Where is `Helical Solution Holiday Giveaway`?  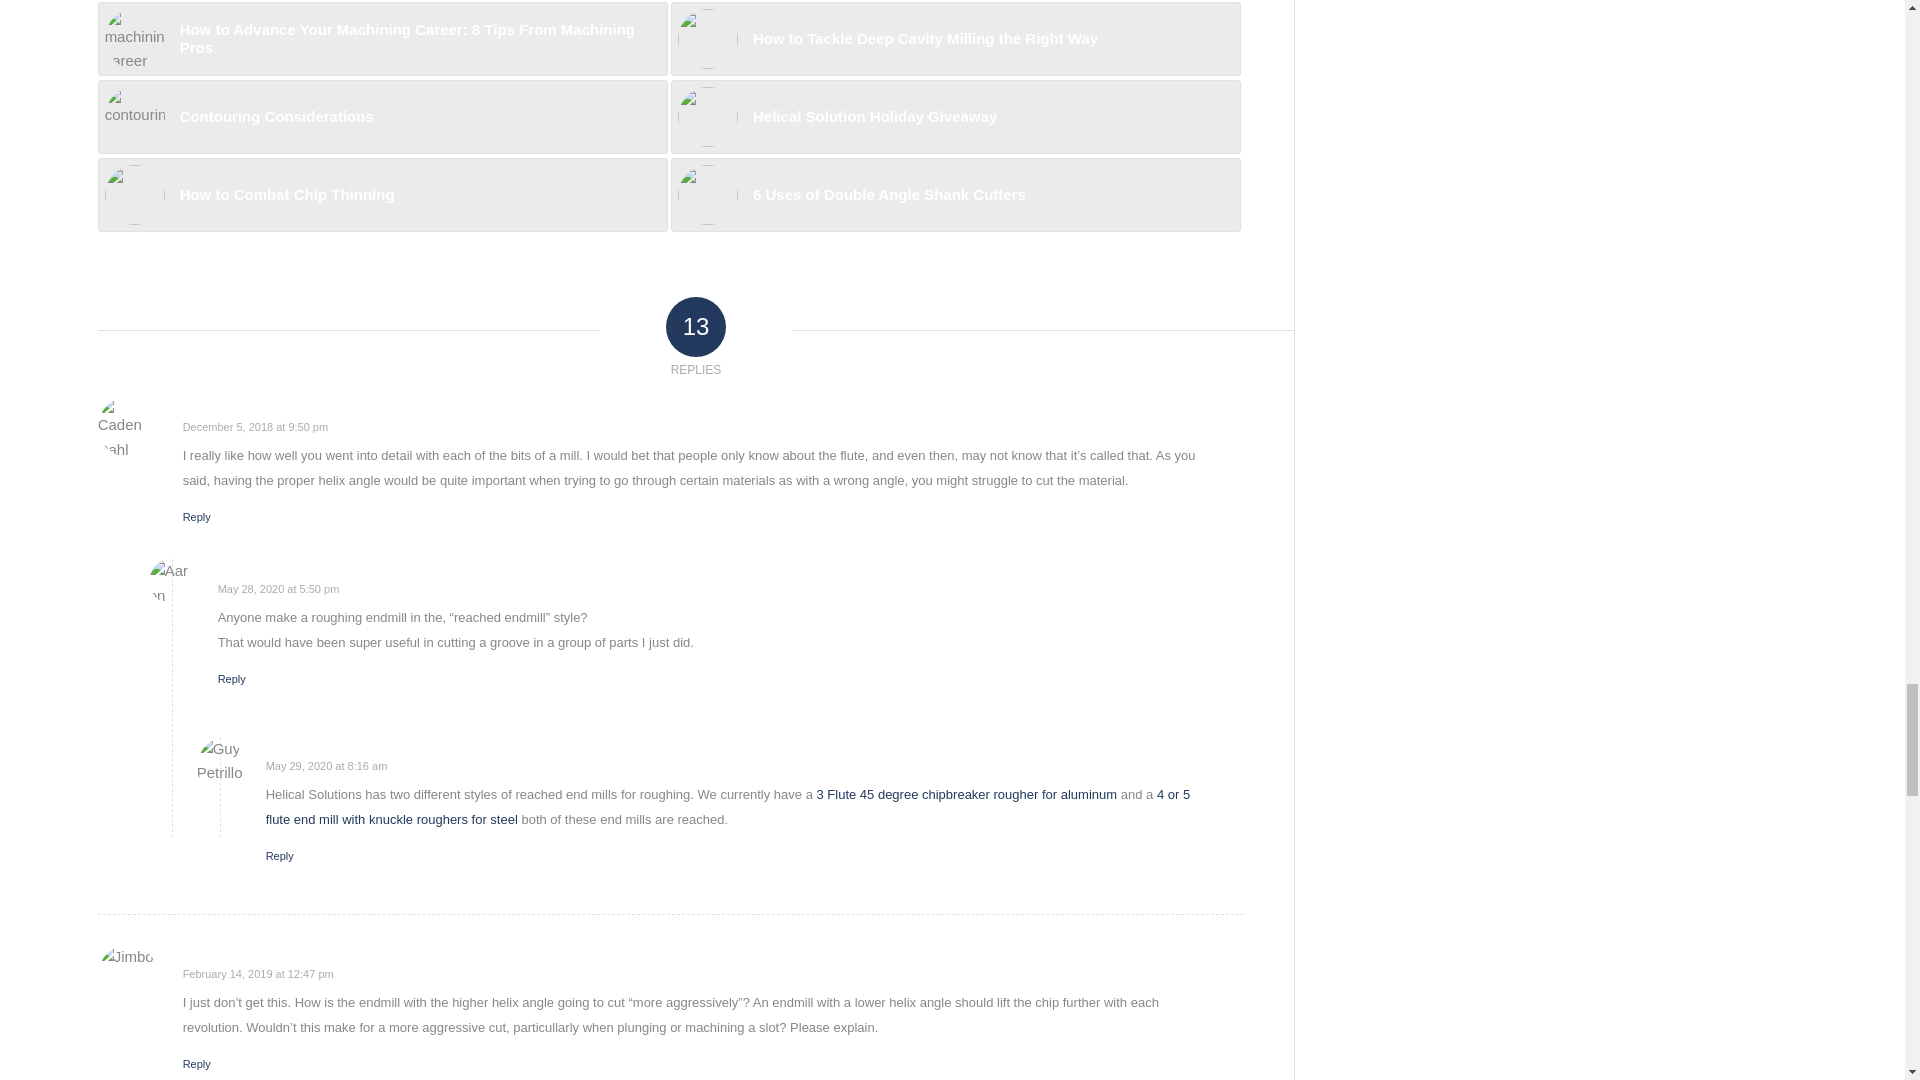
Helical Solution Holiday Giveaway is located at coordinates (955, 116).